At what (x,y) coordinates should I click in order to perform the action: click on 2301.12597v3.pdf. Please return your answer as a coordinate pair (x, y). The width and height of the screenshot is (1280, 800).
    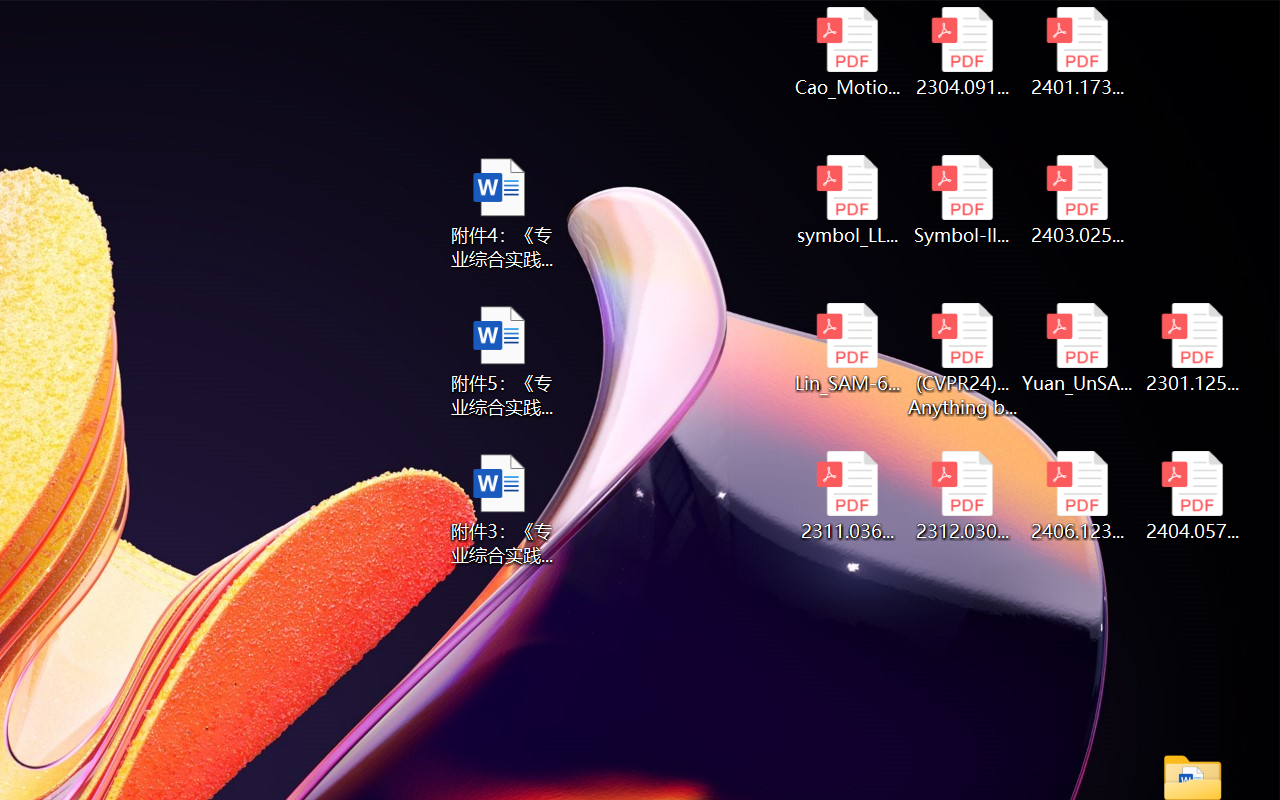
    Looking at the image, I should click on (1192, 348).